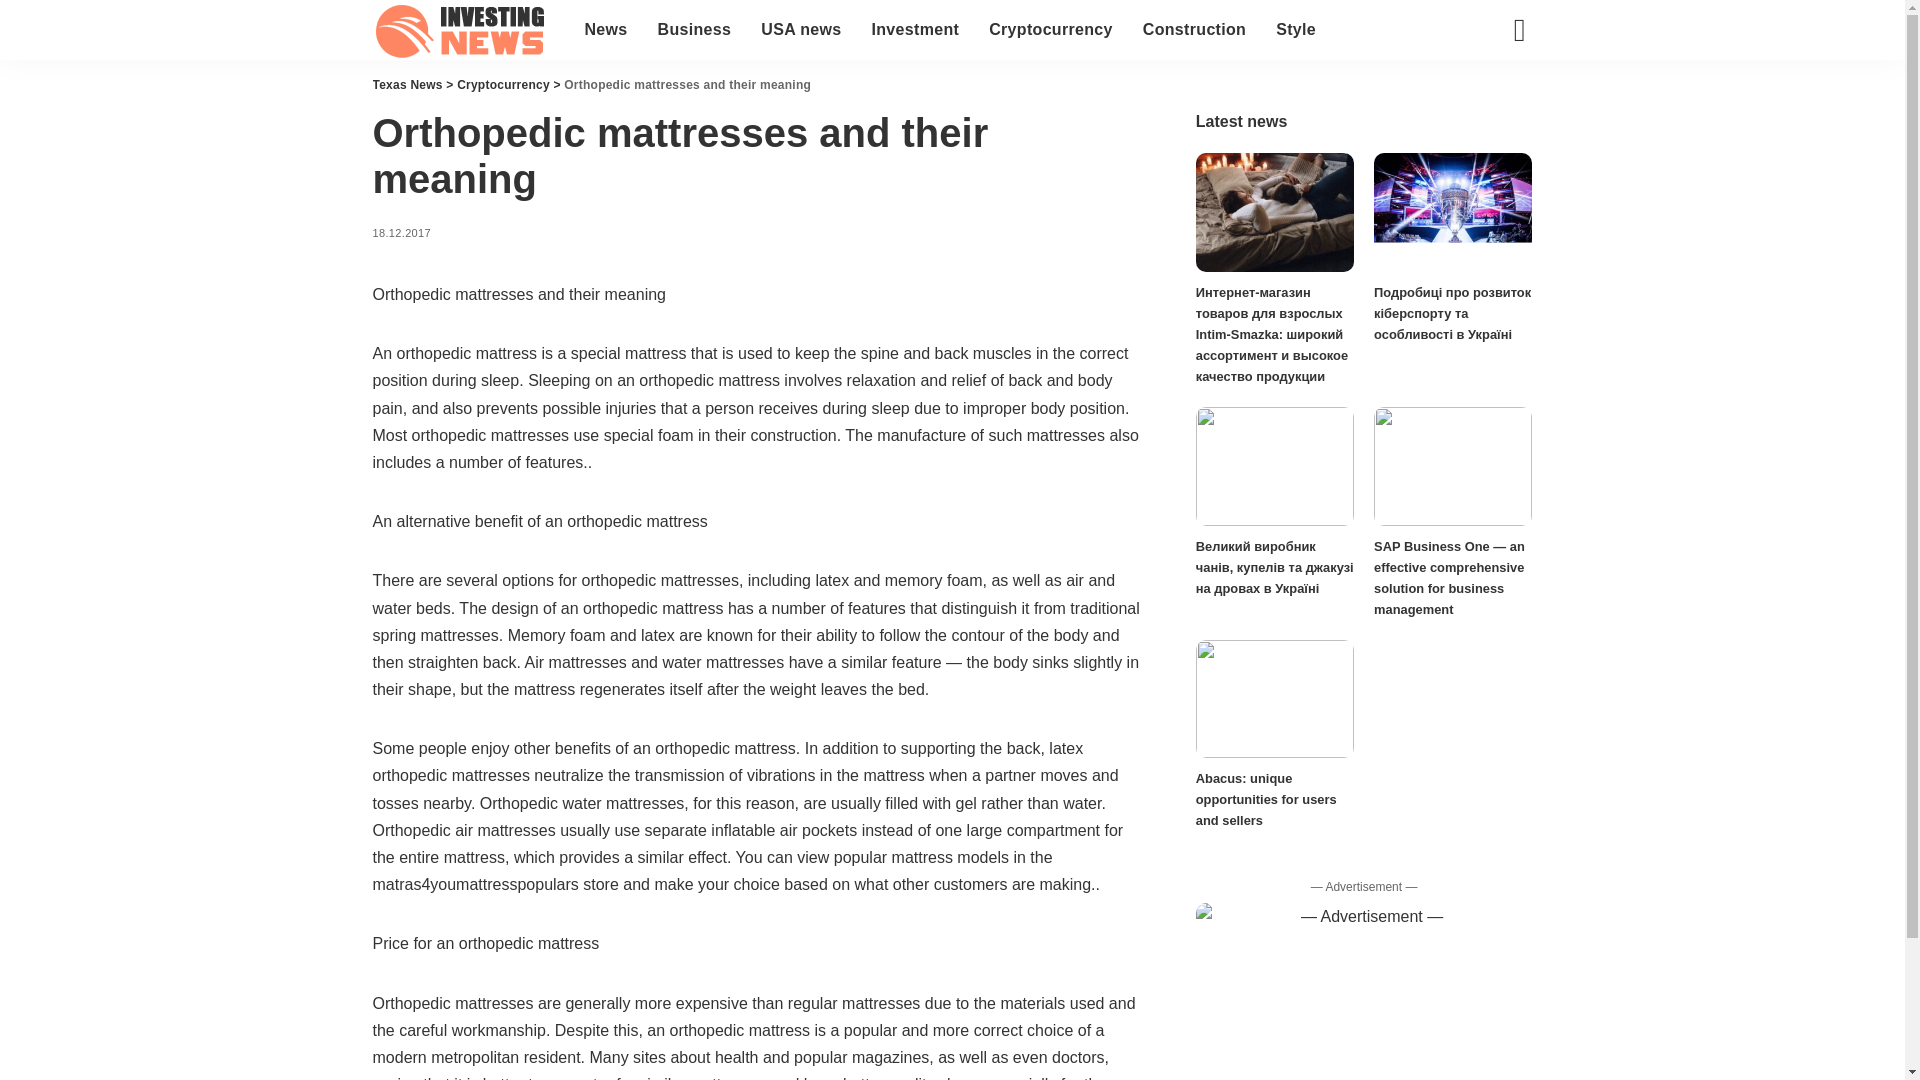 The image size is (1920, 1080). What do you see at coordinates (1050, 30) in the screenshot?
I see `Cryptocurrency` at bounding box center [1050, 30].